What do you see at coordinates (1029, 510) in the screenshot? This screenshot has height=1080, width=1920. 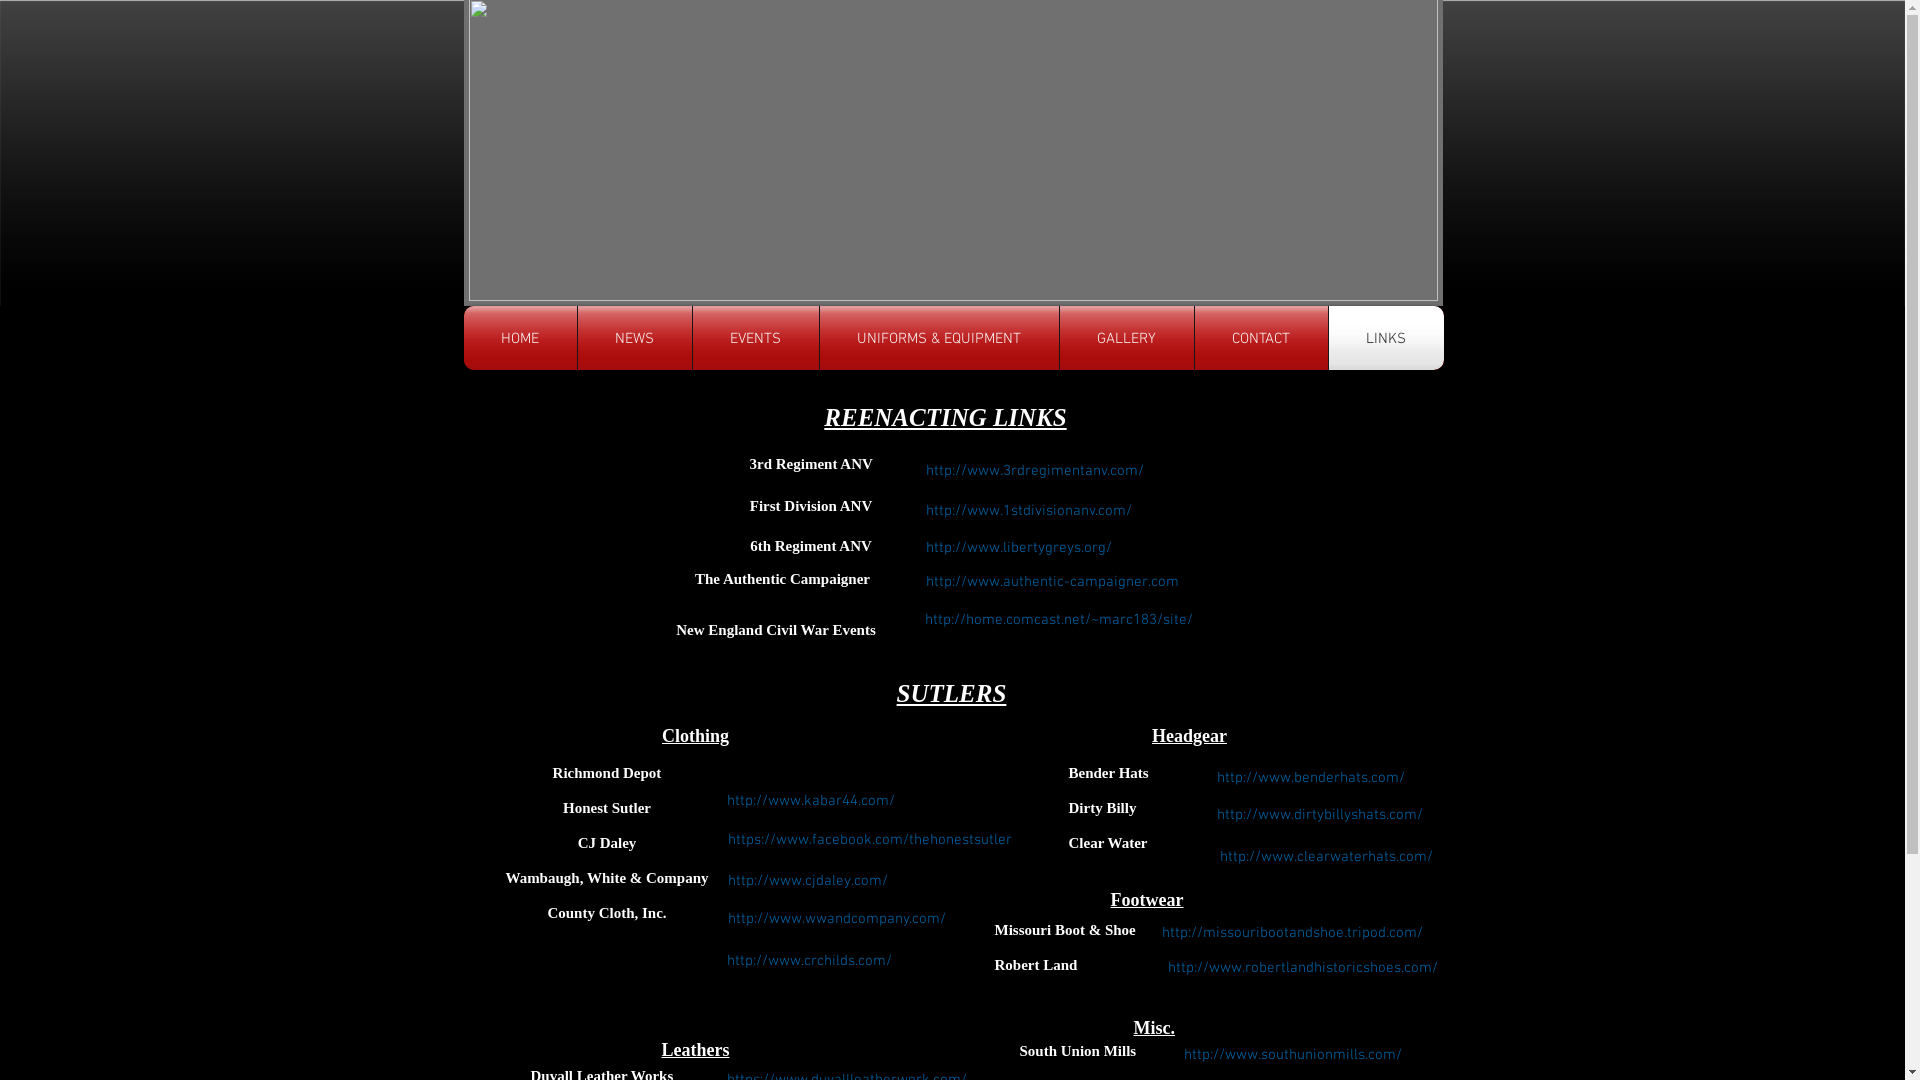 I see `http://www.1stdivisionanv.com/` at bounding box center [1029, 510].